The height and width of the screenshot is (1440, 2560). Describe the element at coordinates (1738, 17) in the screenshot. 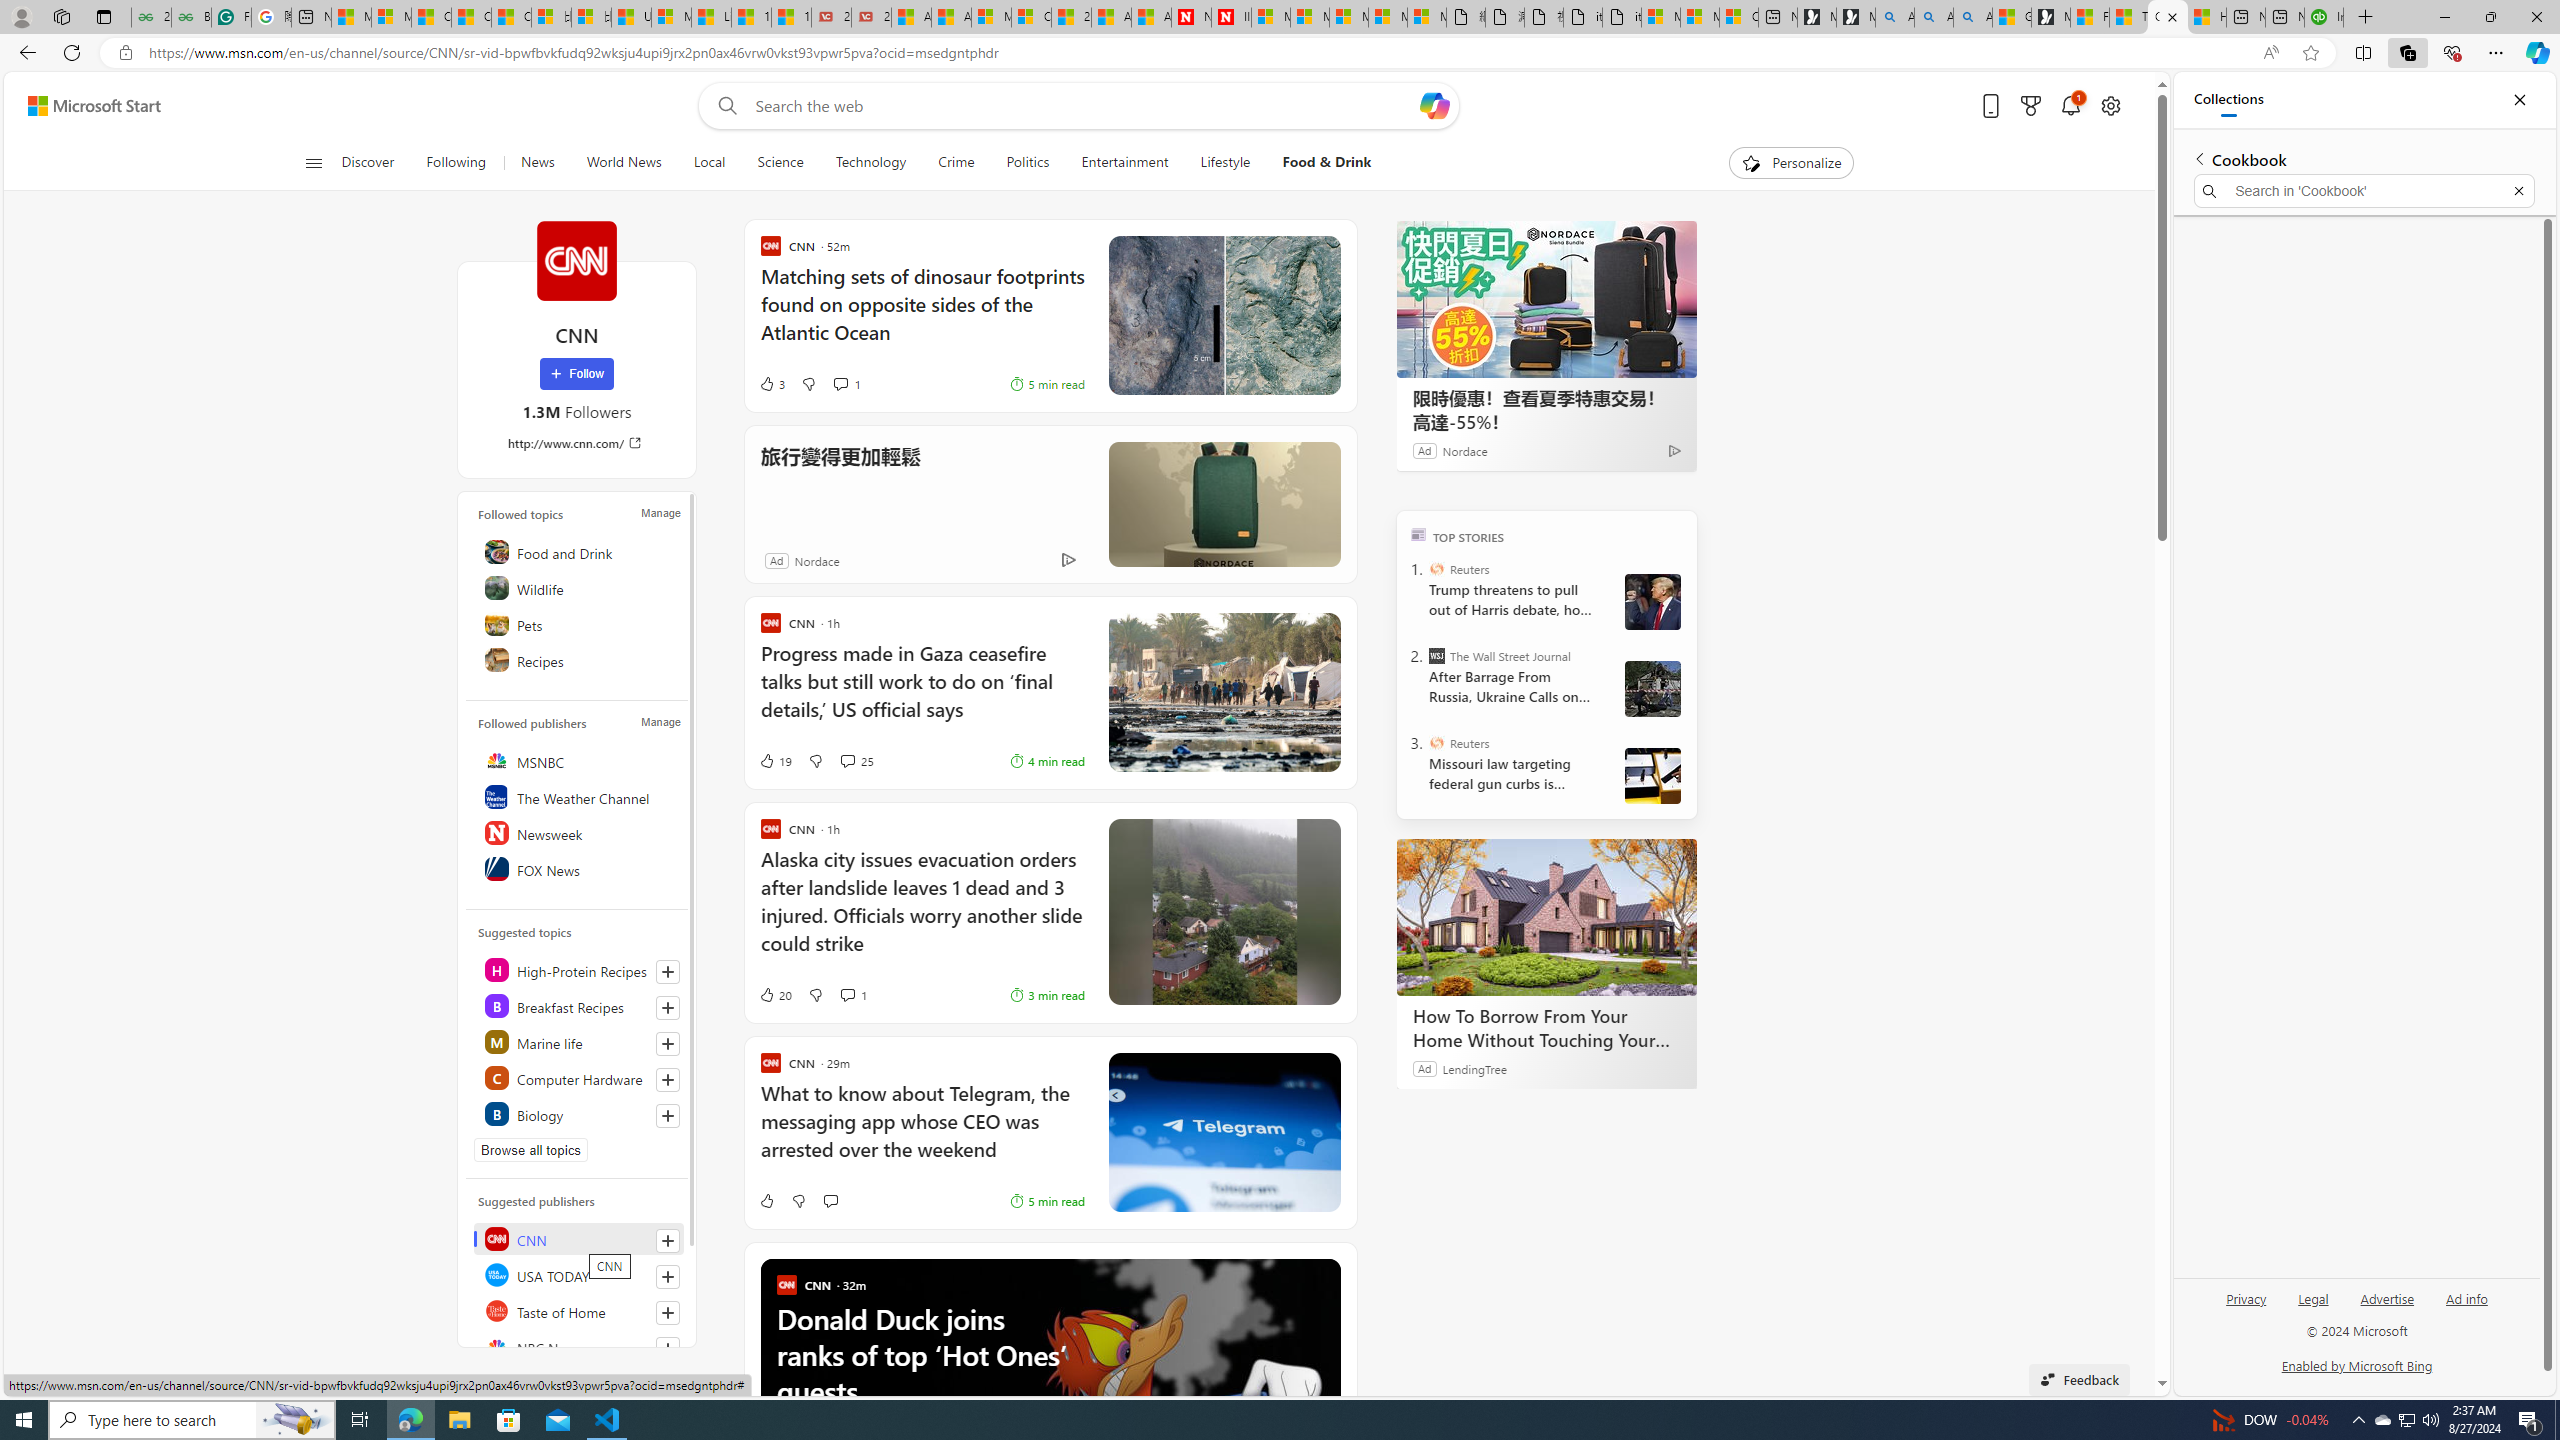

I see `Consumer Health Data Privacy Policy` at that location.